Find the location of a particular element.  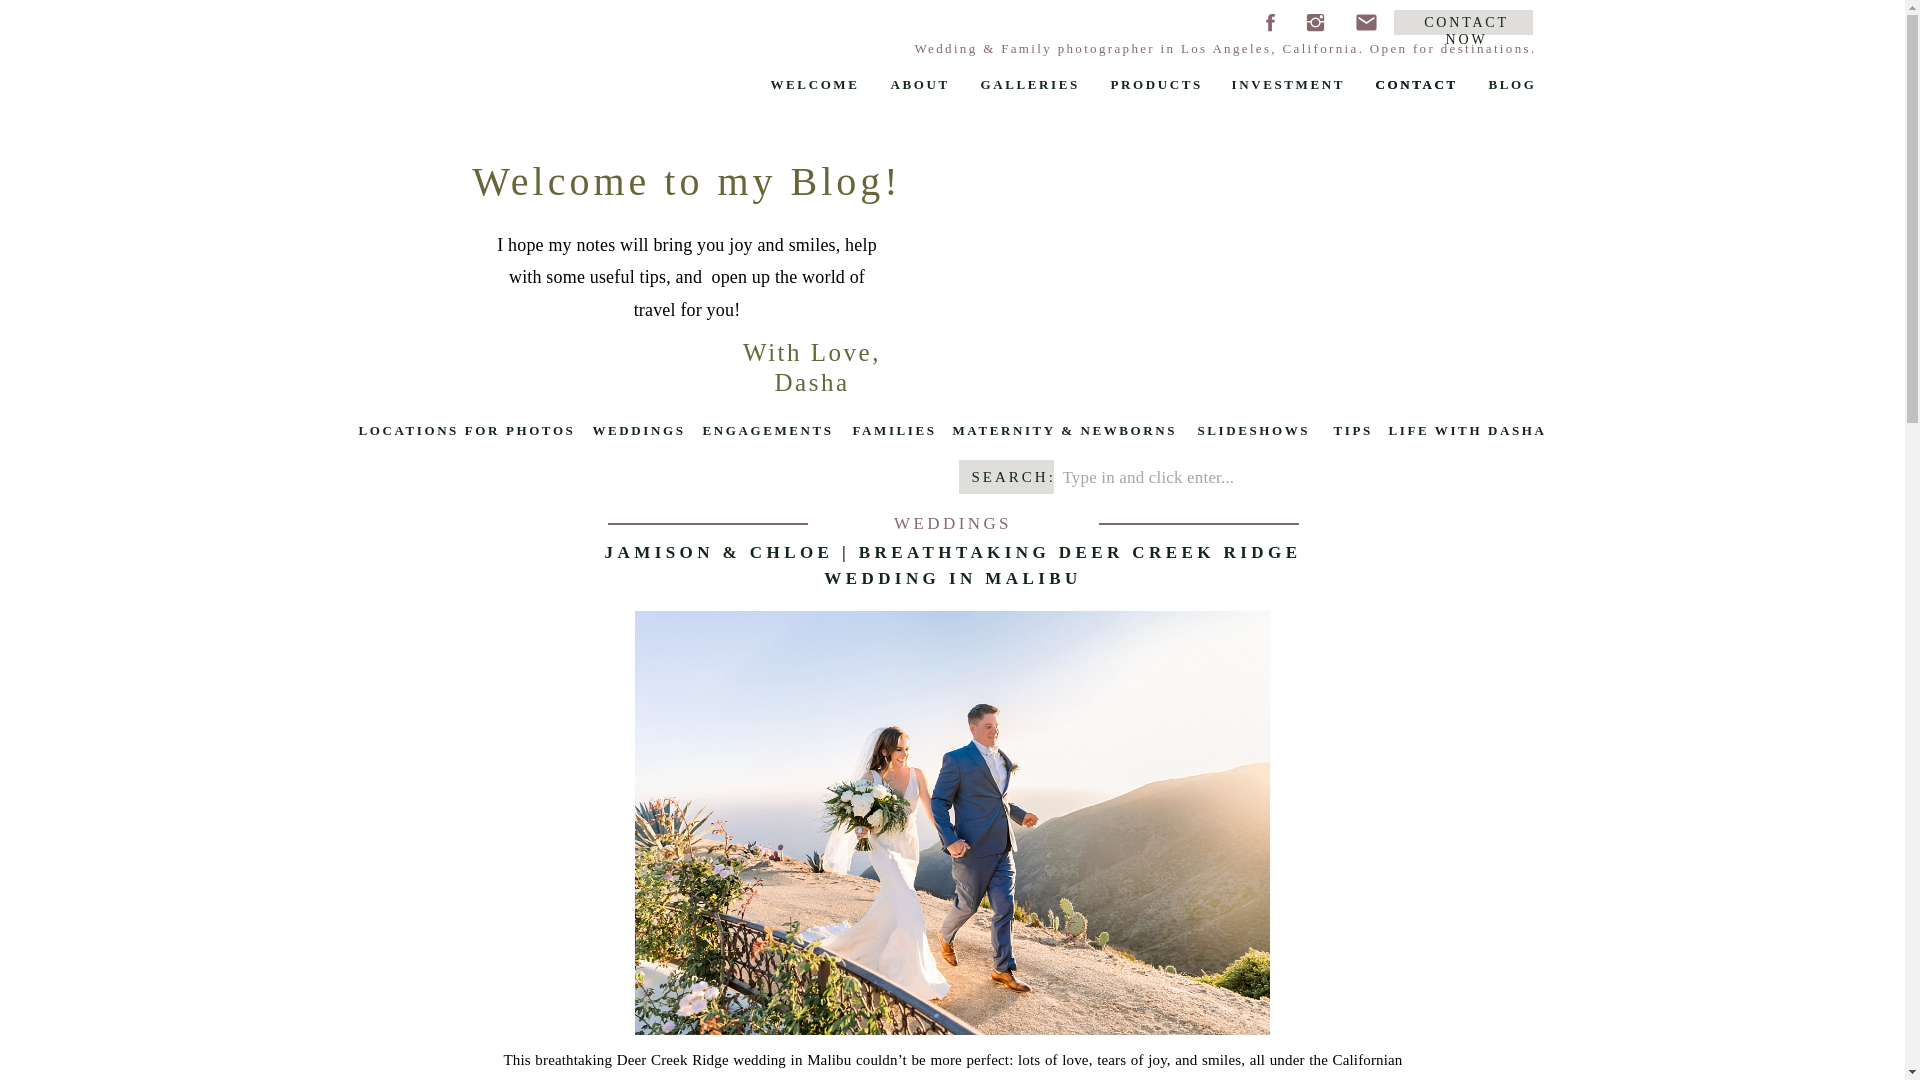

LIFE WITH DASHA is located at coordinates (1472, 430).